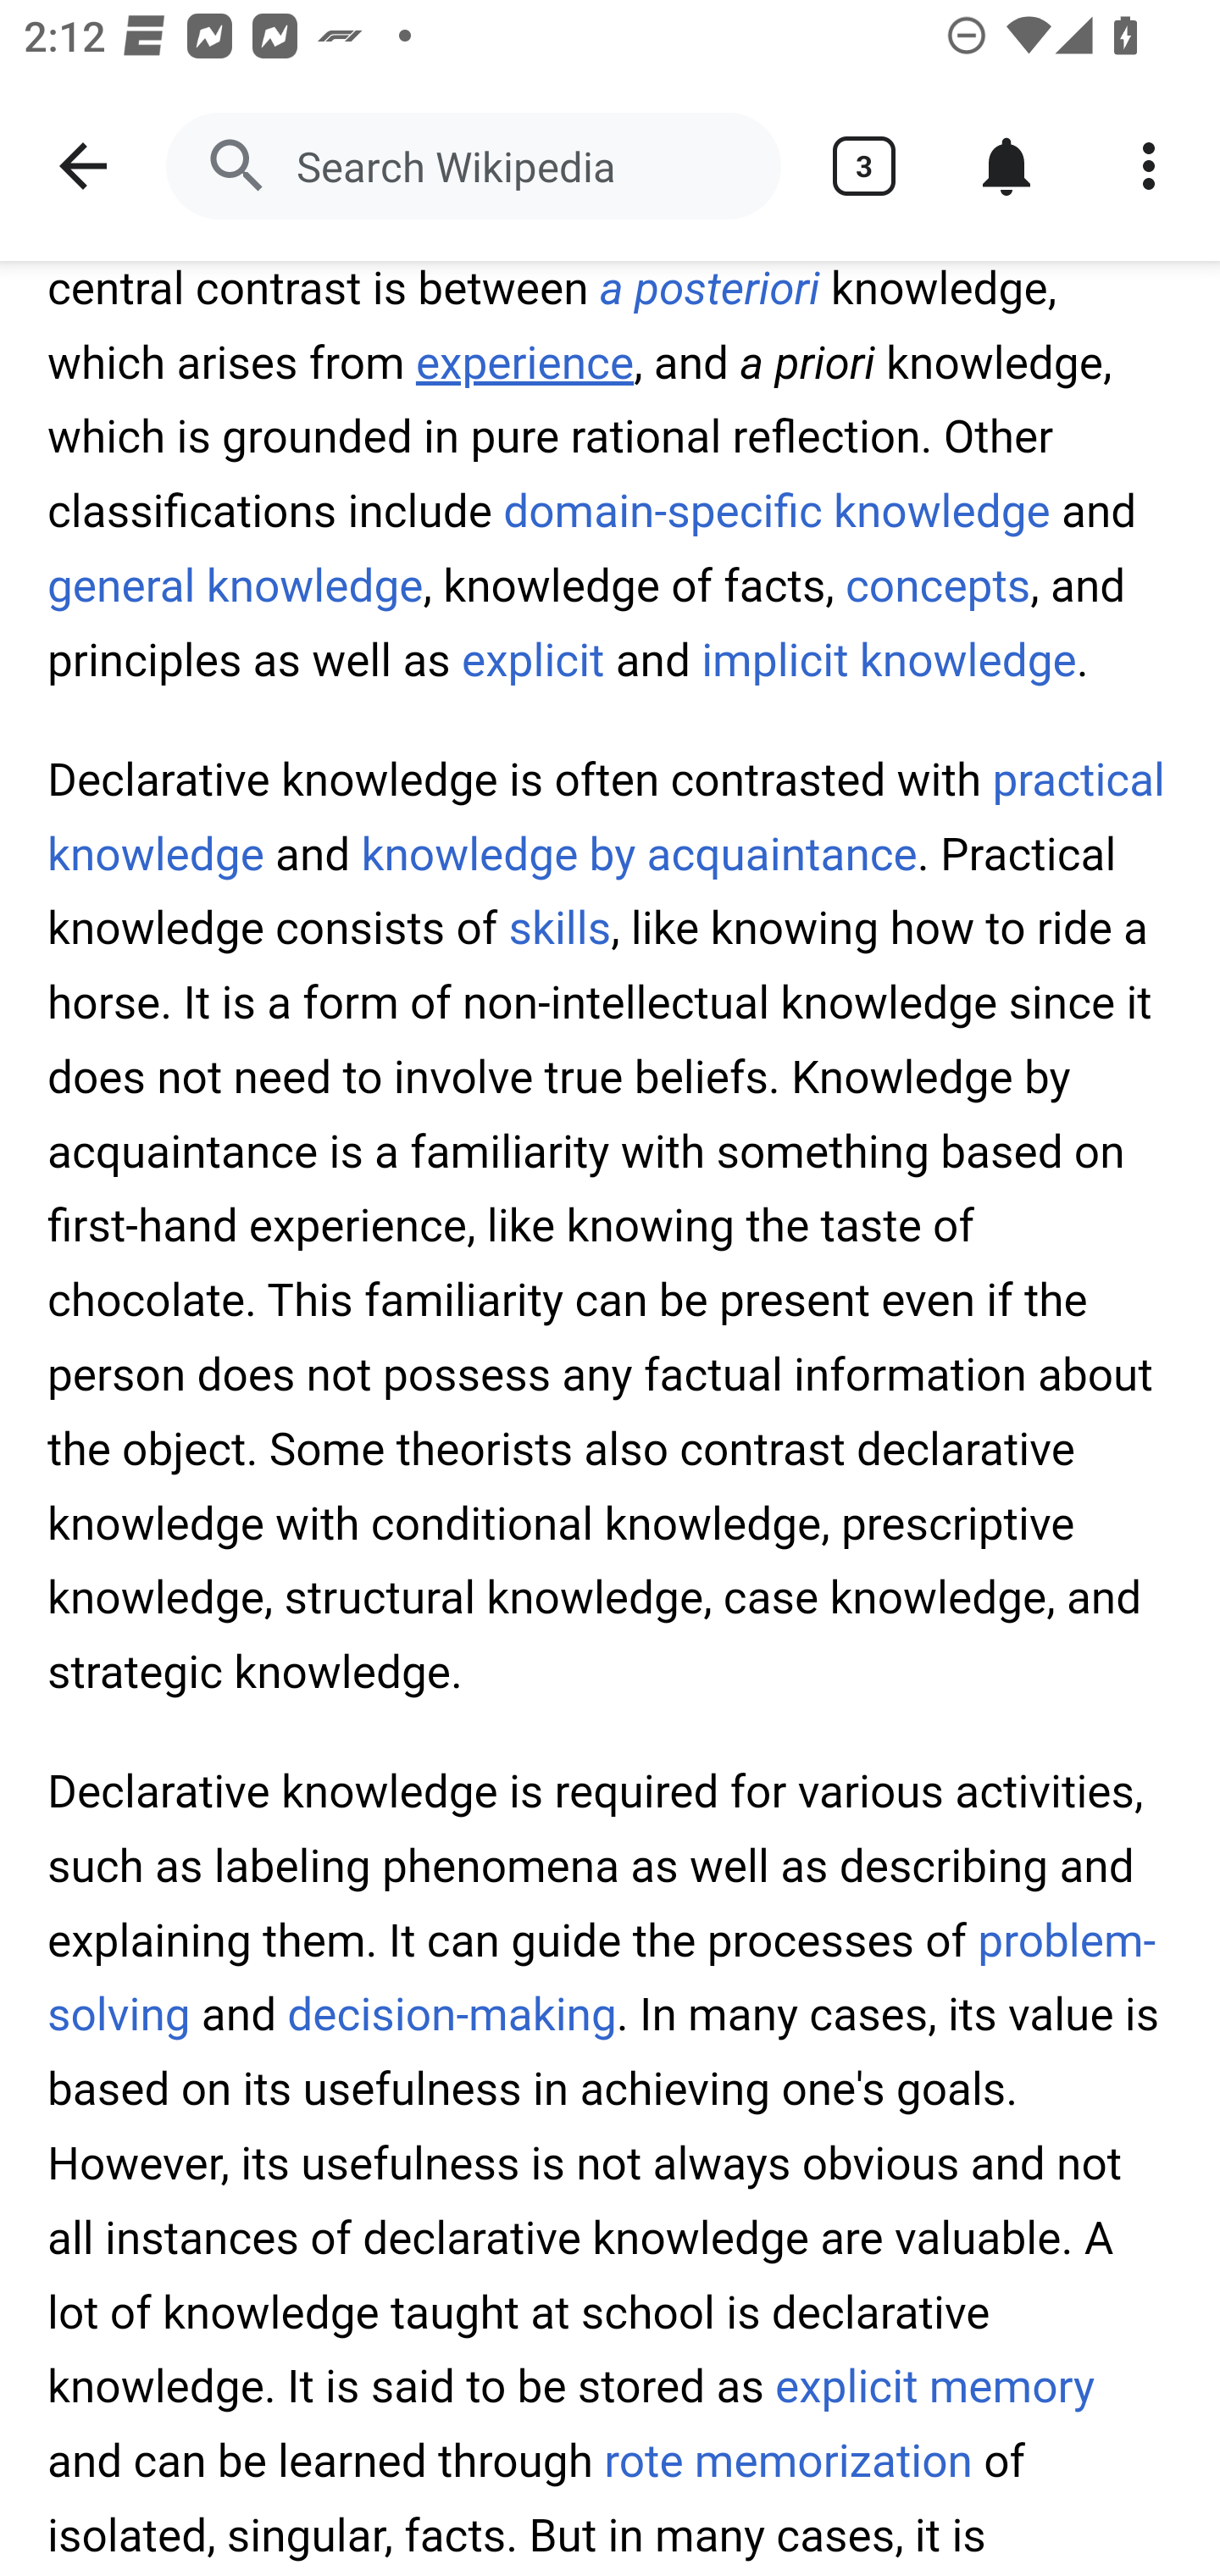 The image size is (1220, 2576). What do you see at coordinates (864, 166) in the screenshot?
I see `Show tabs 3` at bounding box center [864, 166].